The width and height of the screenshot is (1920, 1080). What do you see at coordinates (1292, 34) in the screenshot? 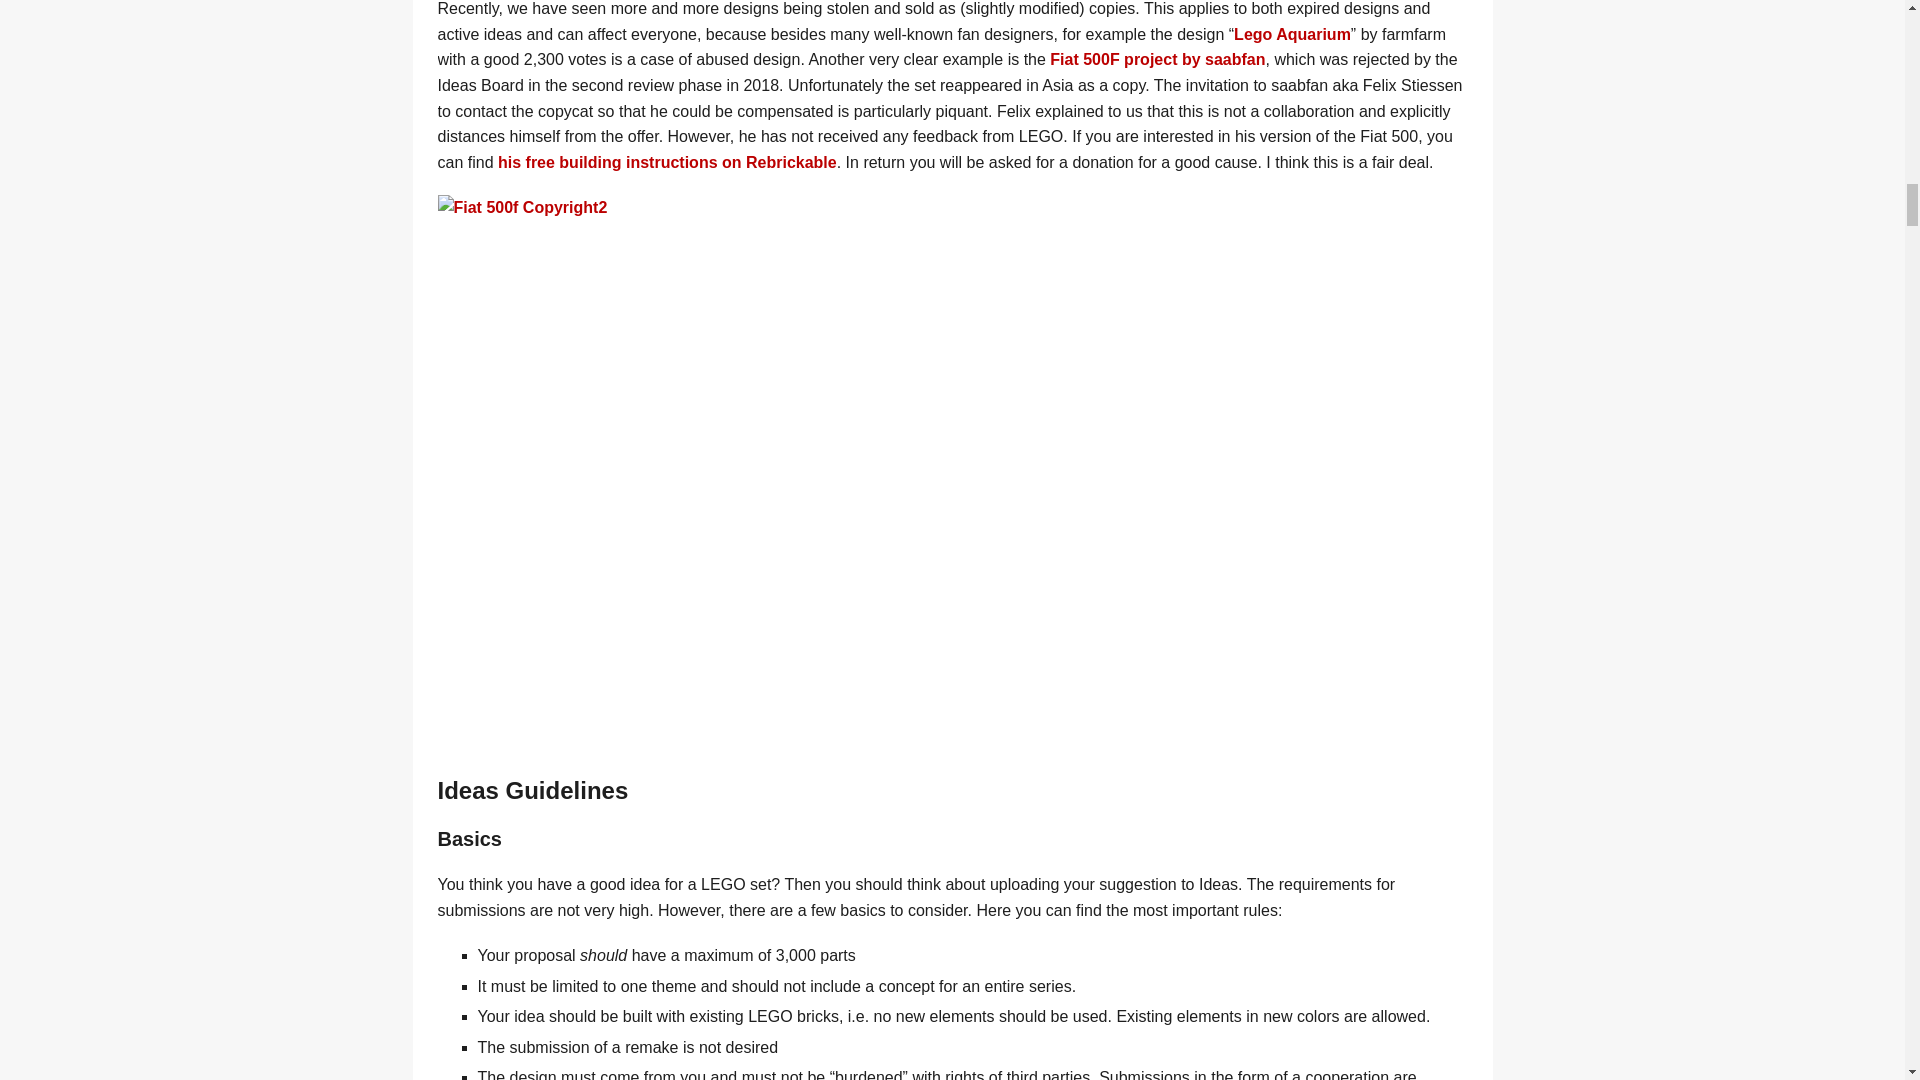
I see `Lego Aquarium` at bounding box center [1292, 34].